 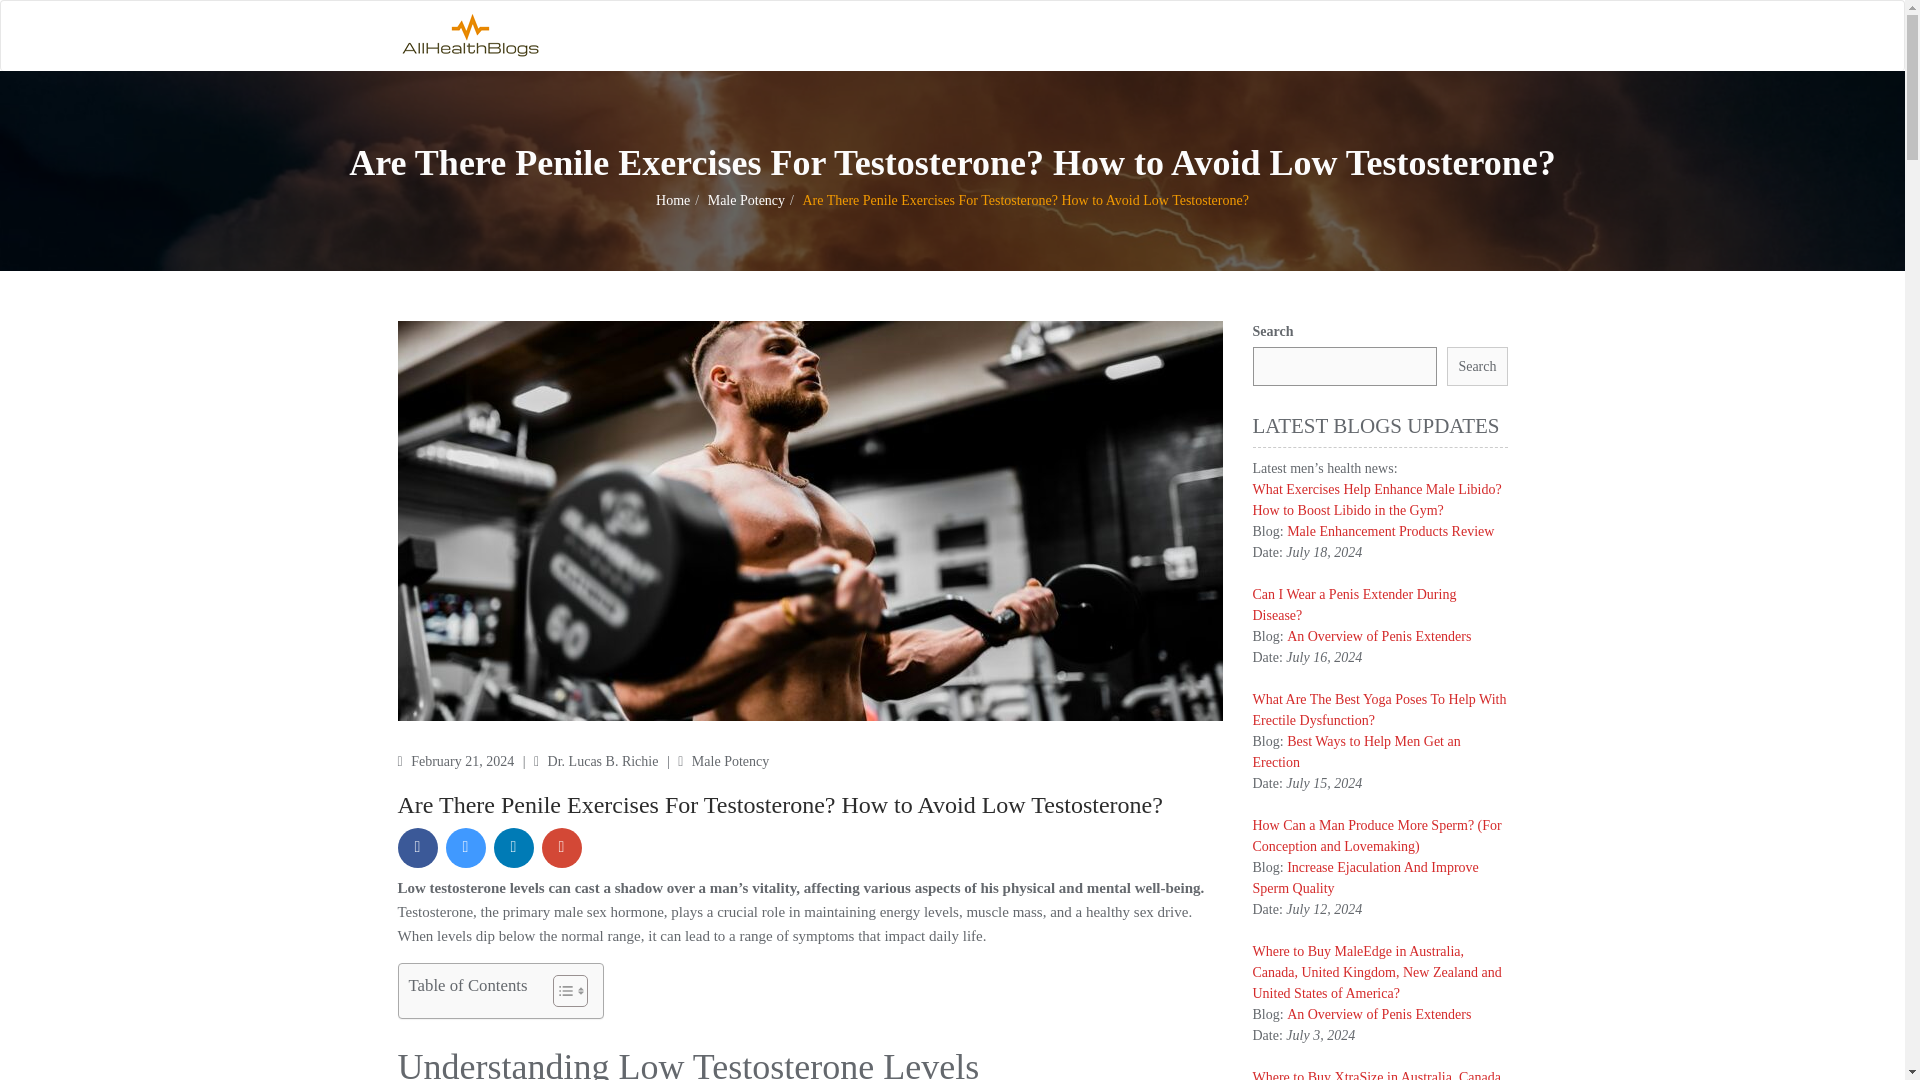 I want to click on Home, so click(x=672, y=200).